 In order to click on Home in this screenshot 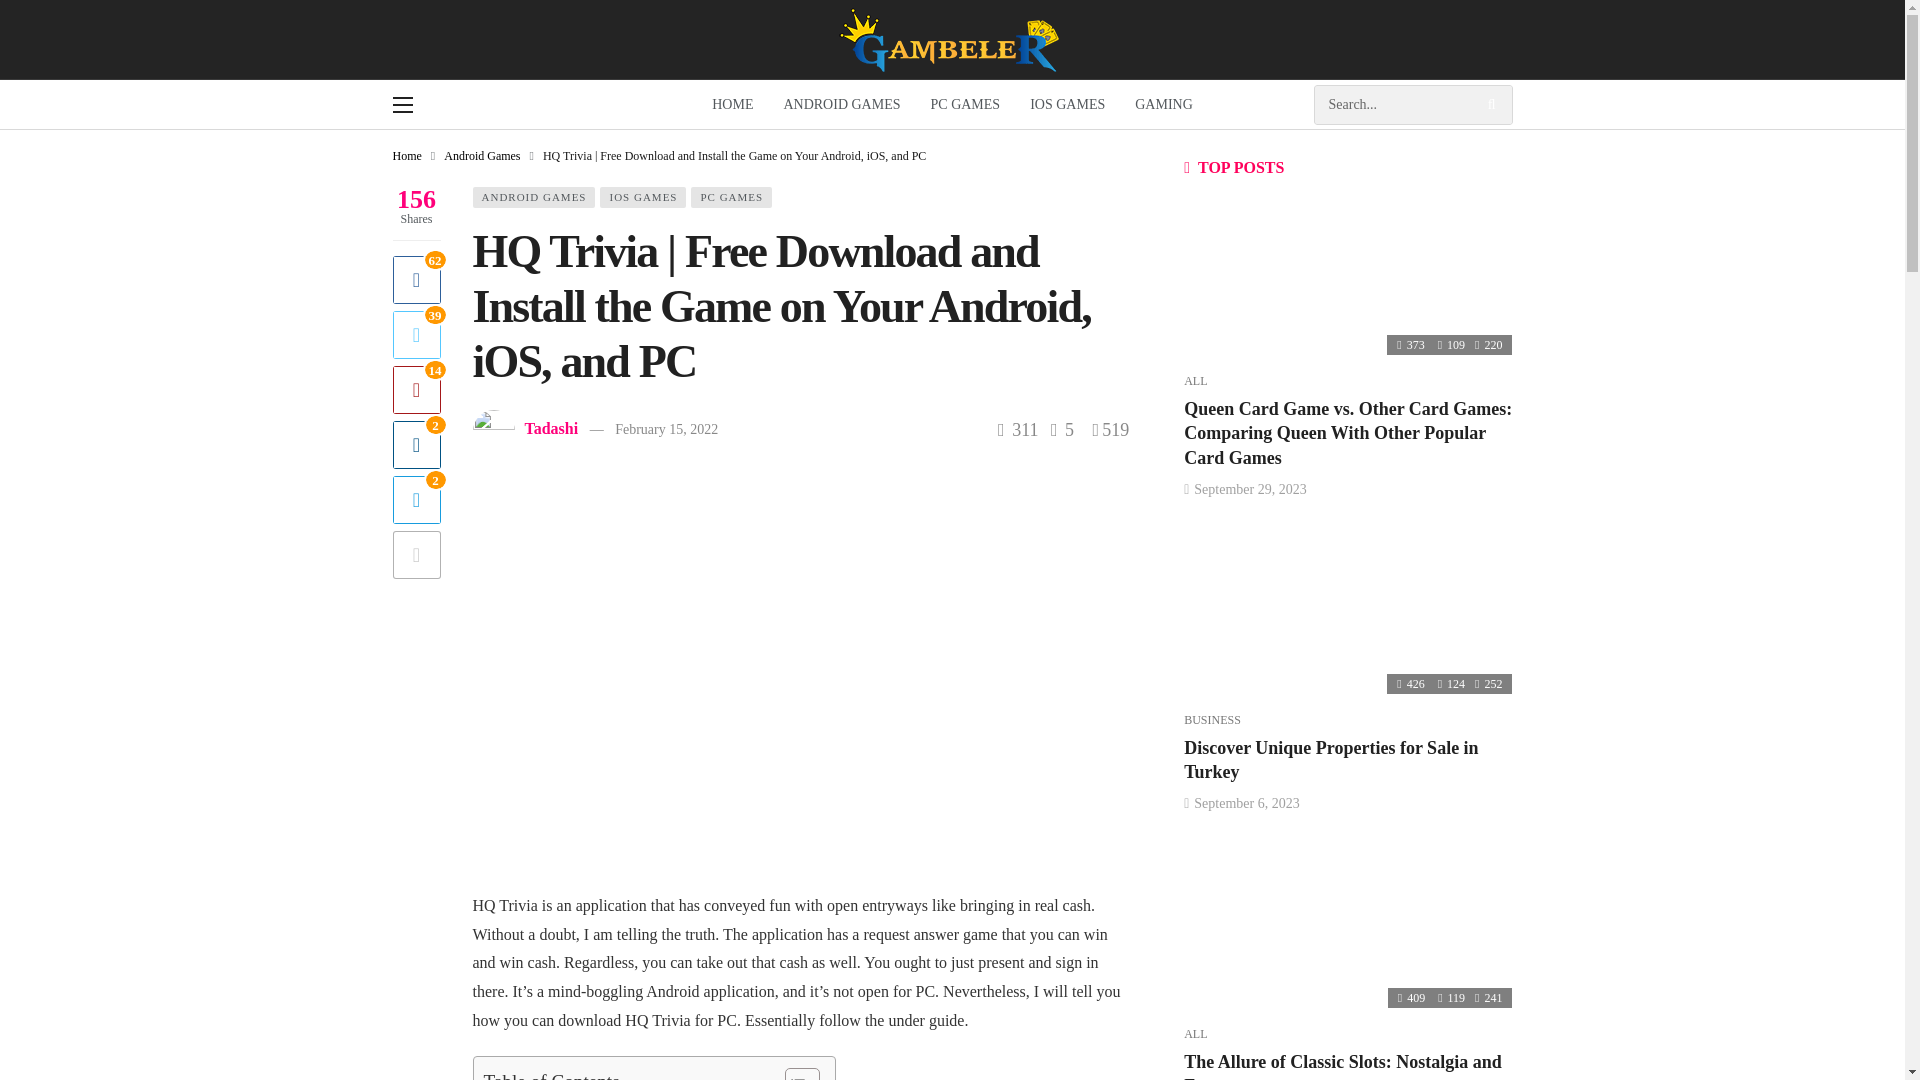, I will do `click(406, 156)`.